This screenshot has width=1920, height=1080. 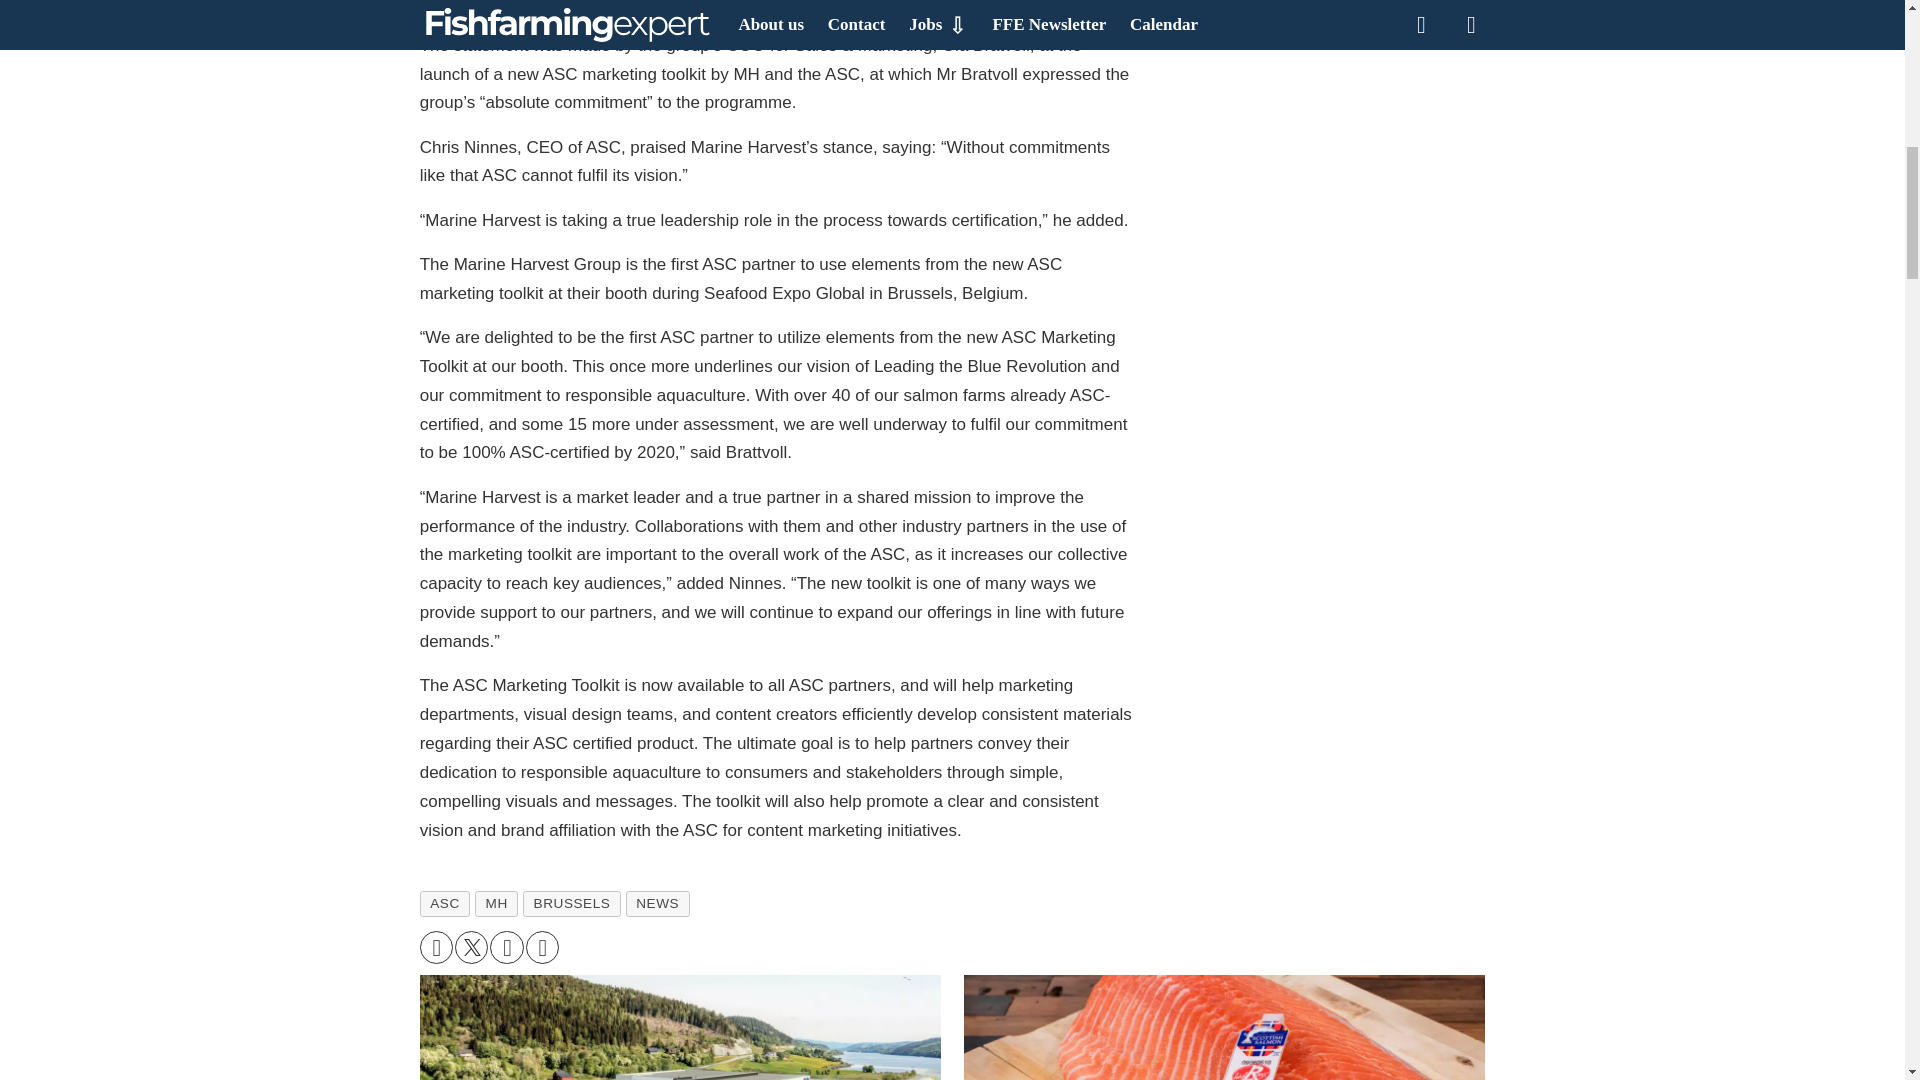 I want to click on MH, so click(x=496, y=902).